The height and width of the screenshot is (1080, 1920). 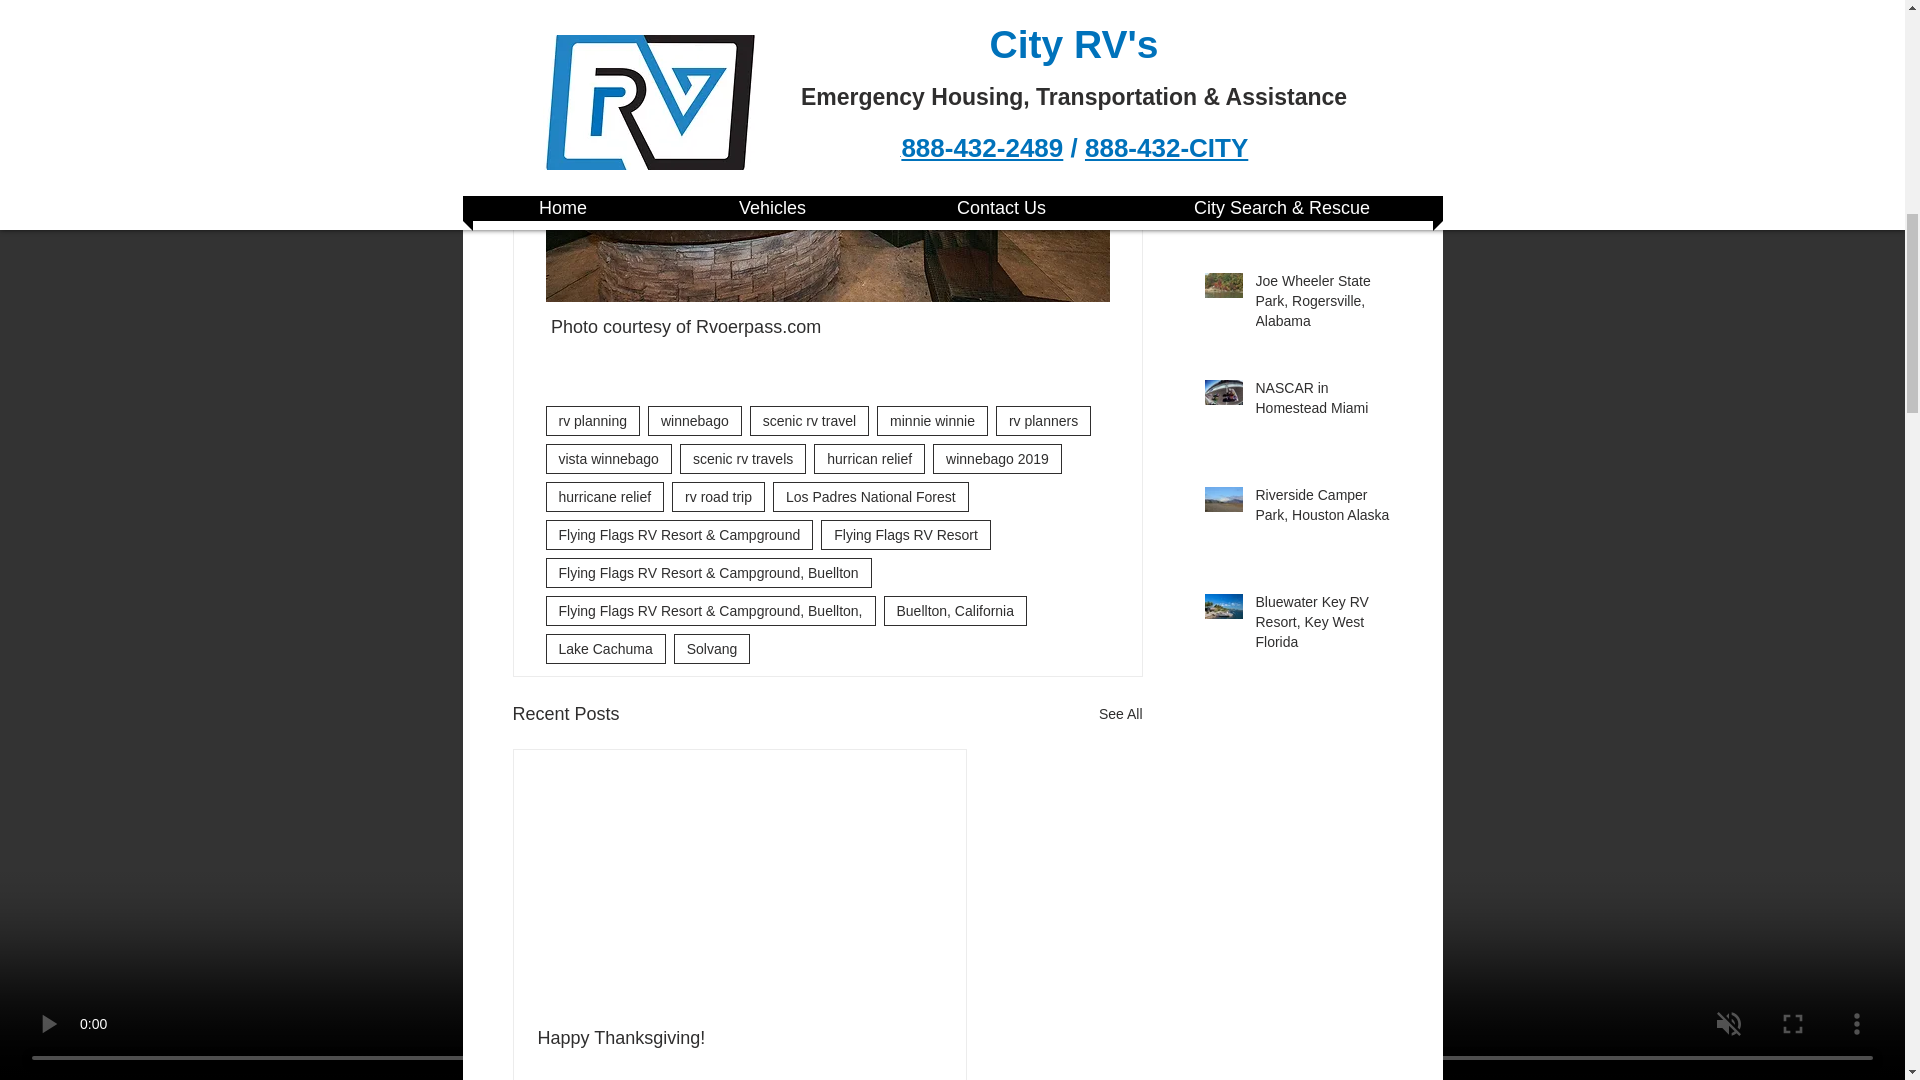 I want to click on rv planners, so click(x=1043, y=421).